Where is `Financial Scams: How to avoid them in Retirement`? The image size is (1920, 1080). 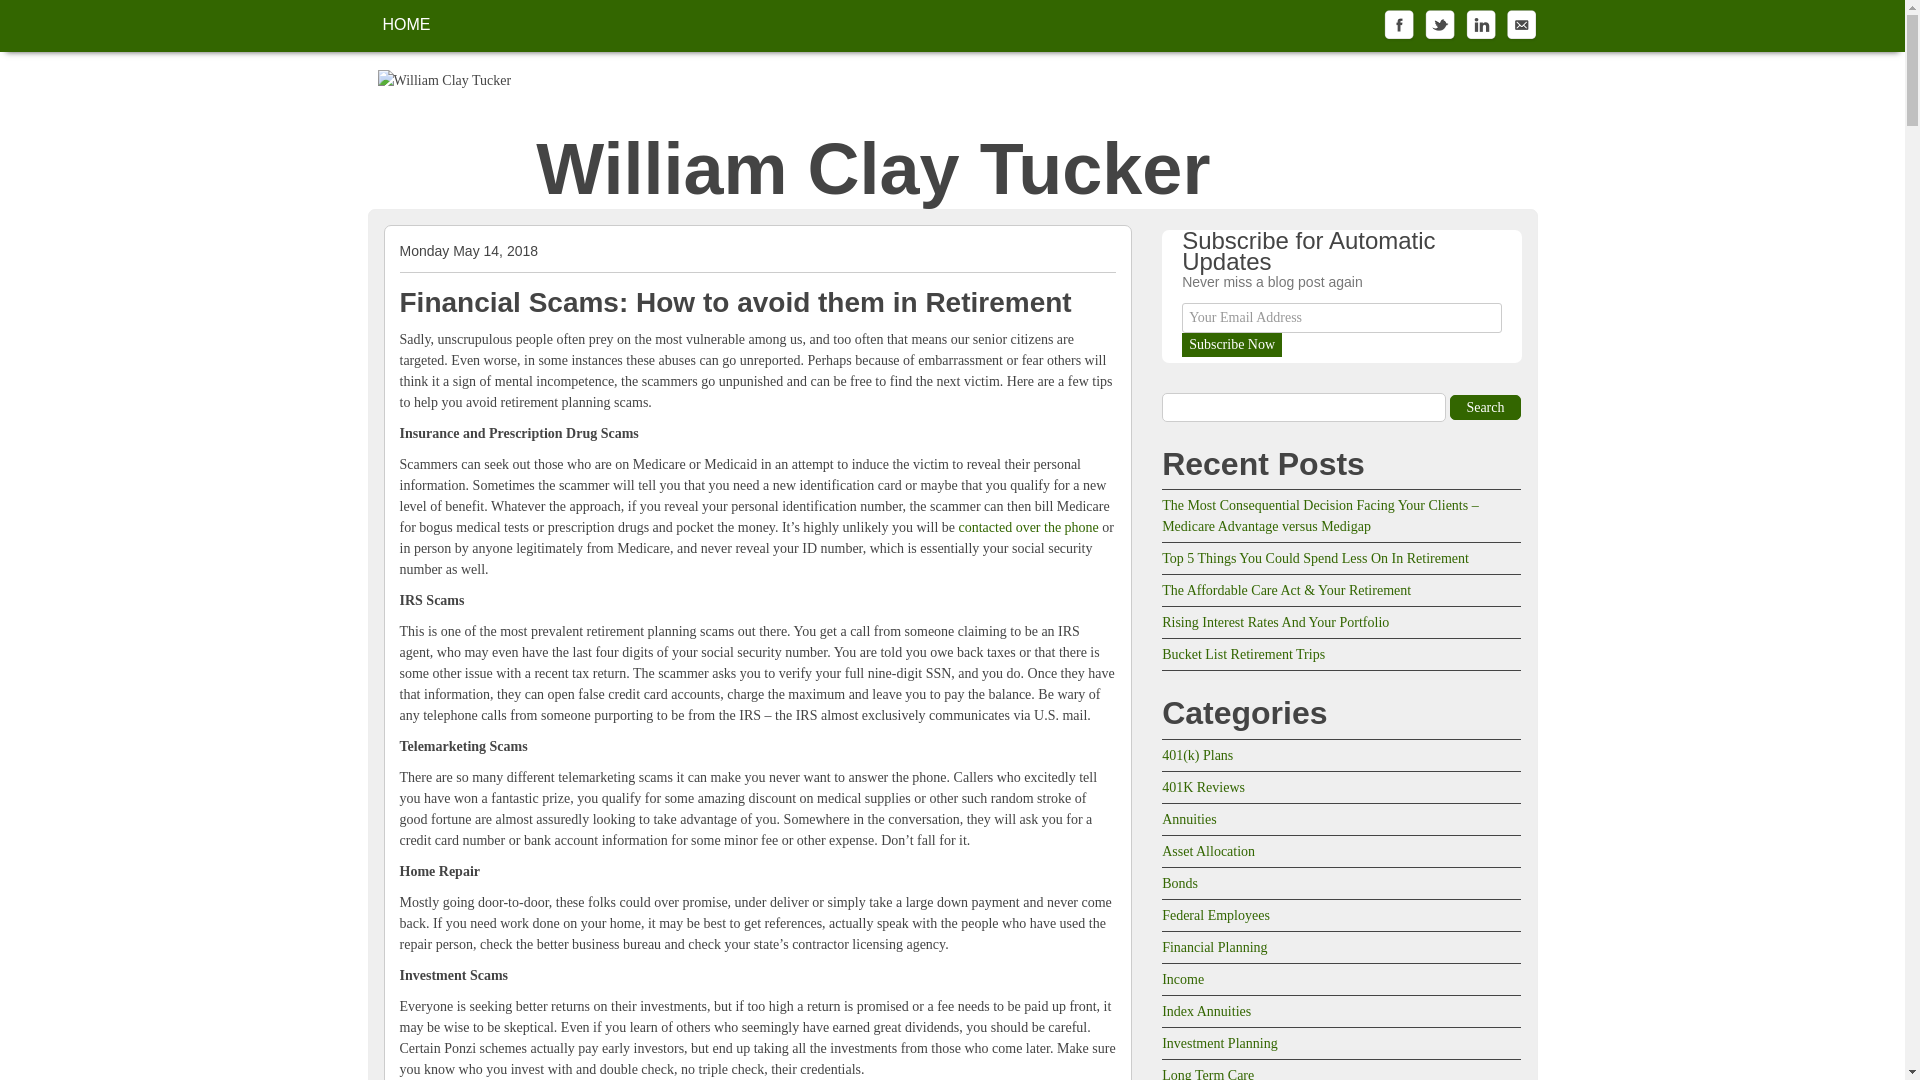 Financial Scams: How to avoid them in Retirement is located at coordinates (735, 302).